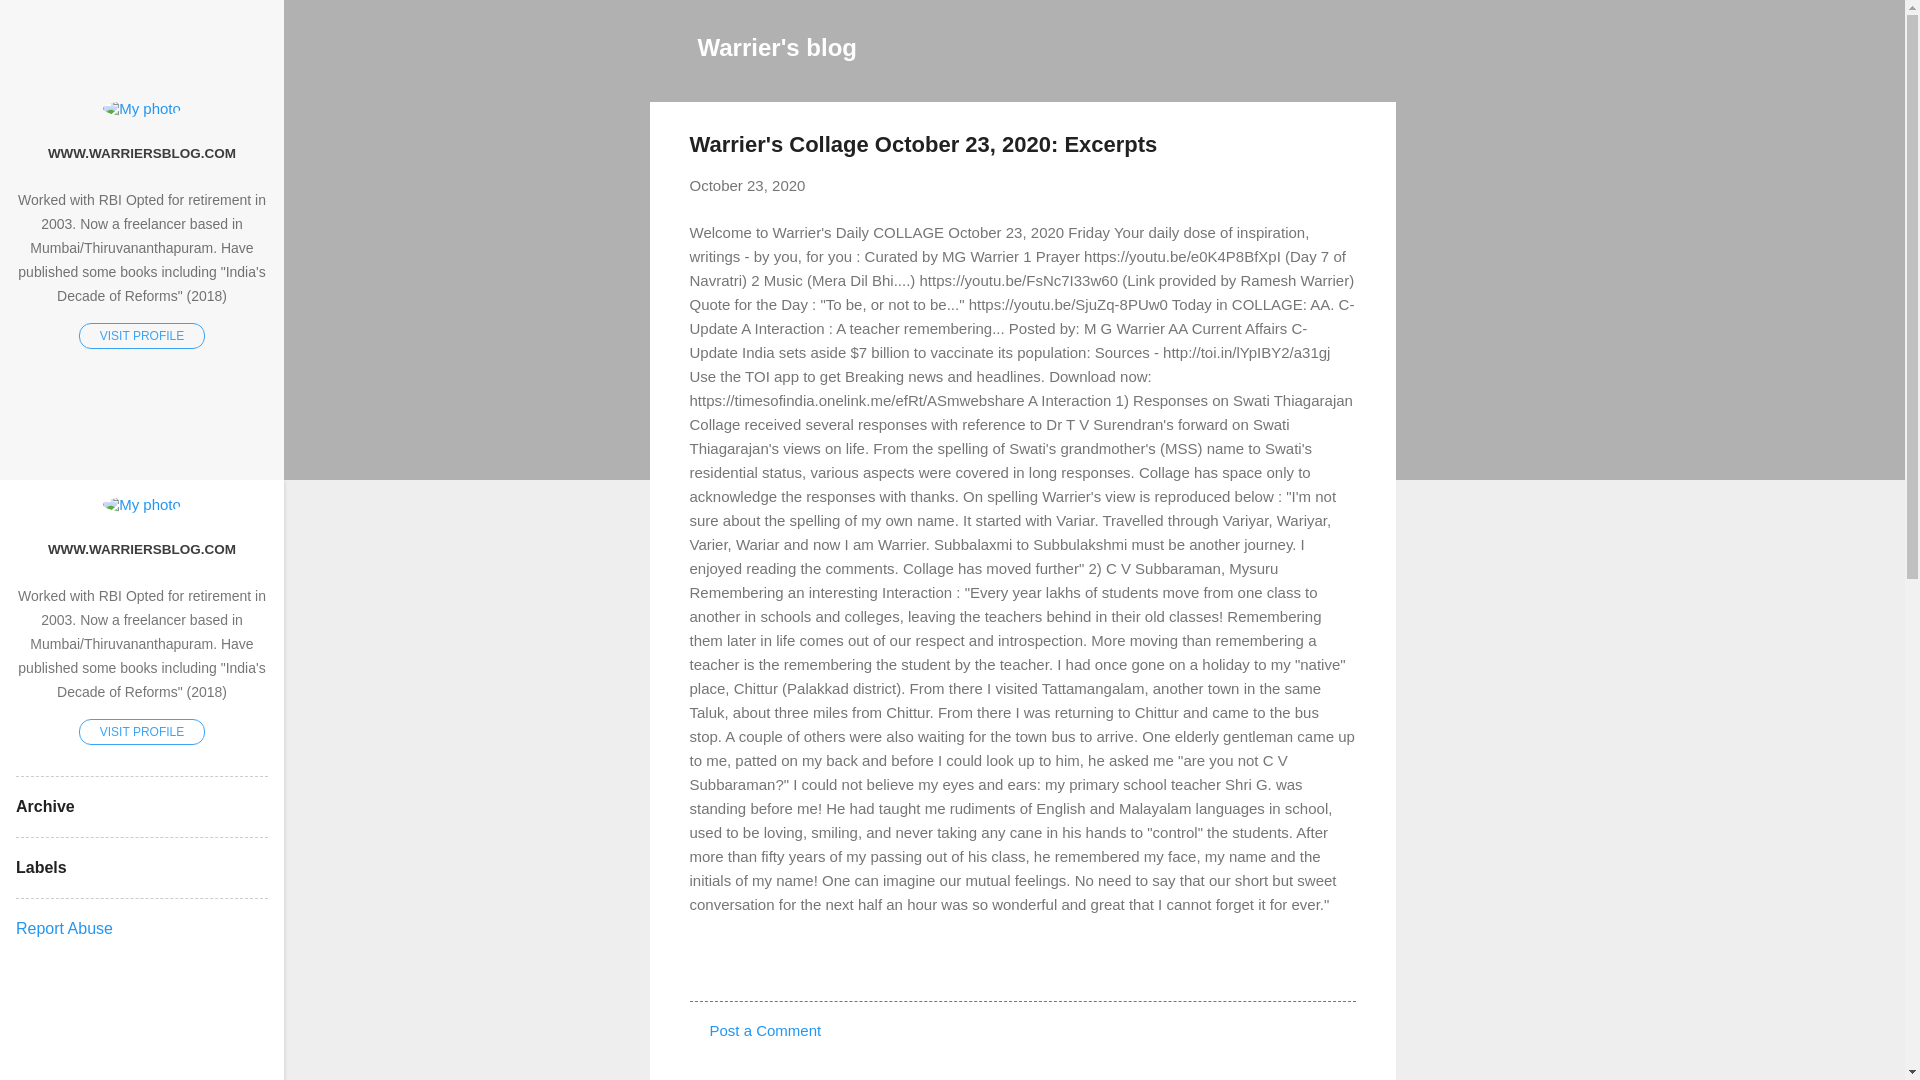 Image resolution: width=1920 pixels, height=1080 pixels. I want to click on VISIT PROFILE, so click(142, 335).